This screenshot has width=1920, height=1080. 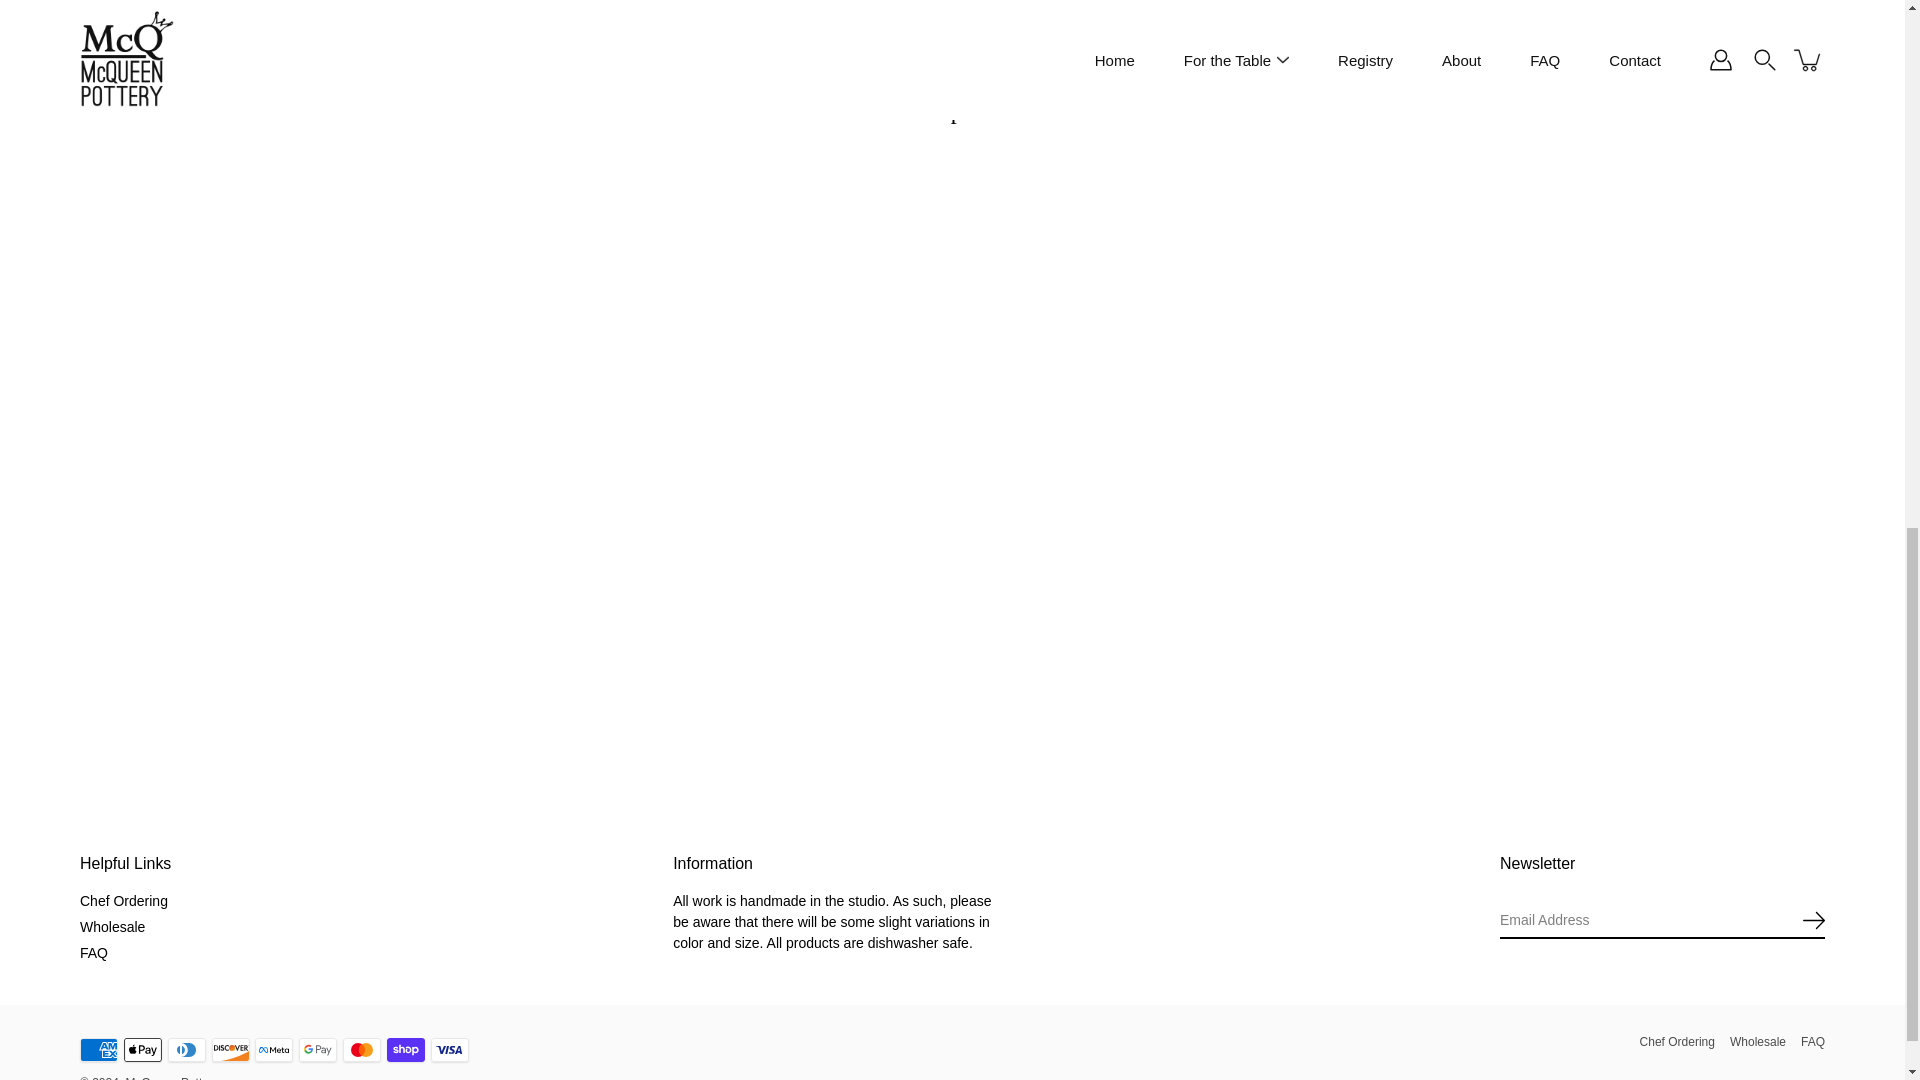 I want to click on Visa, so click(x=449, y=1049).